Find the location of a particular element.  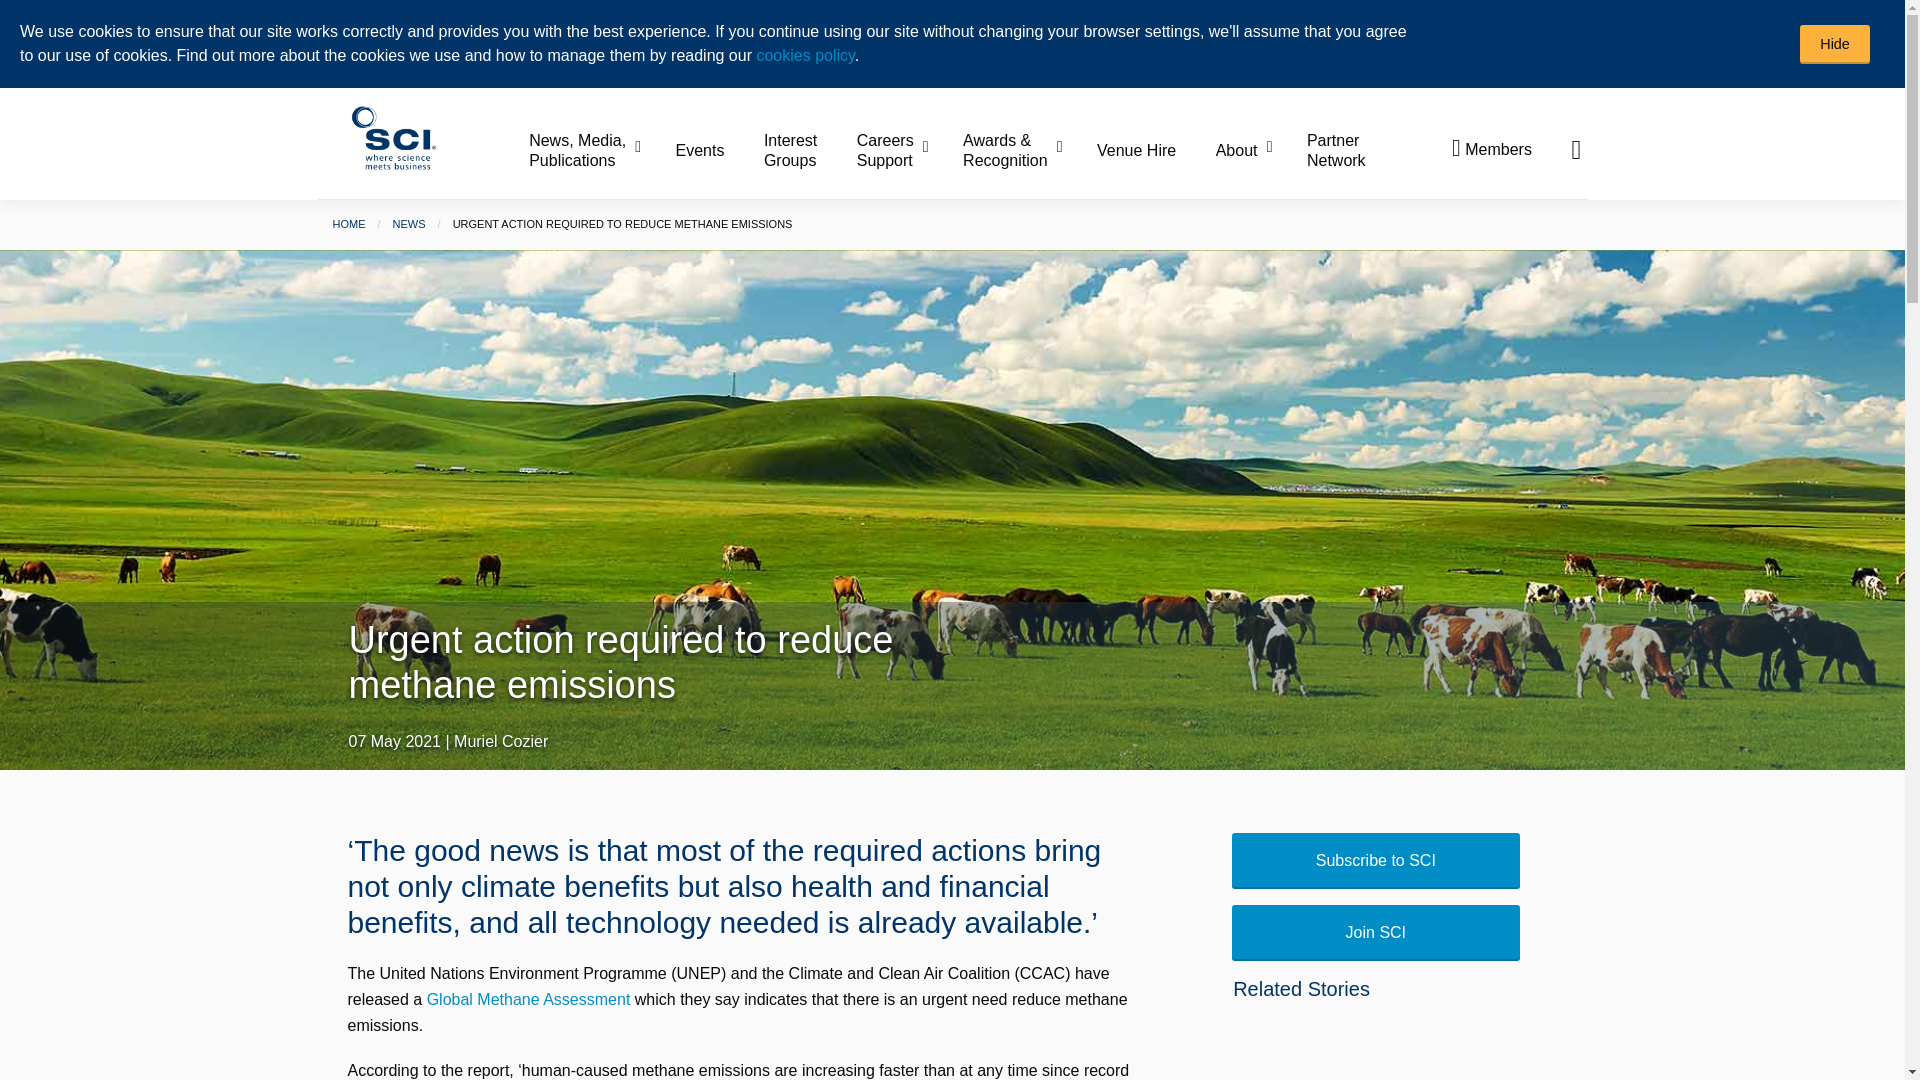

Hide is located at coordinates (1835, 44).